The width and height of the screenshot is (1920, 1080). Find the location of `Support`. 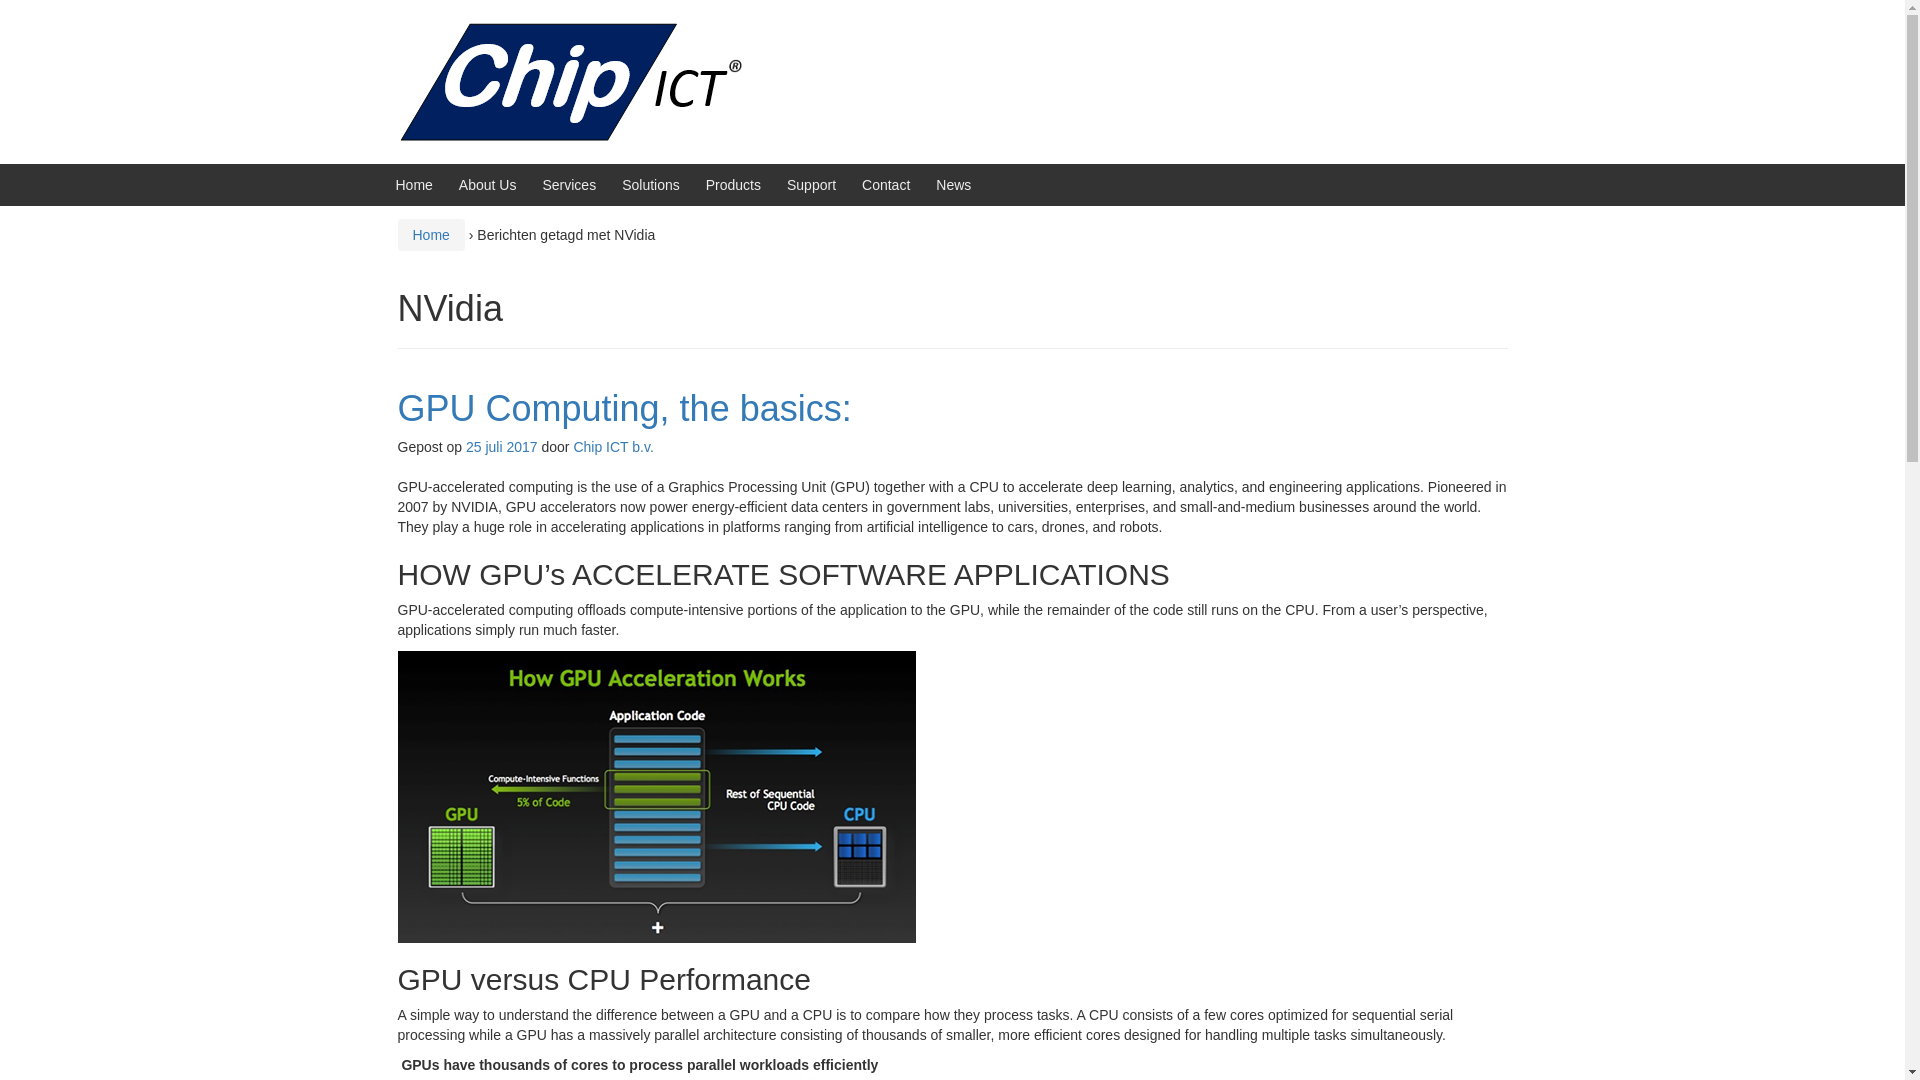

Support is located at coordinates (811, 185).